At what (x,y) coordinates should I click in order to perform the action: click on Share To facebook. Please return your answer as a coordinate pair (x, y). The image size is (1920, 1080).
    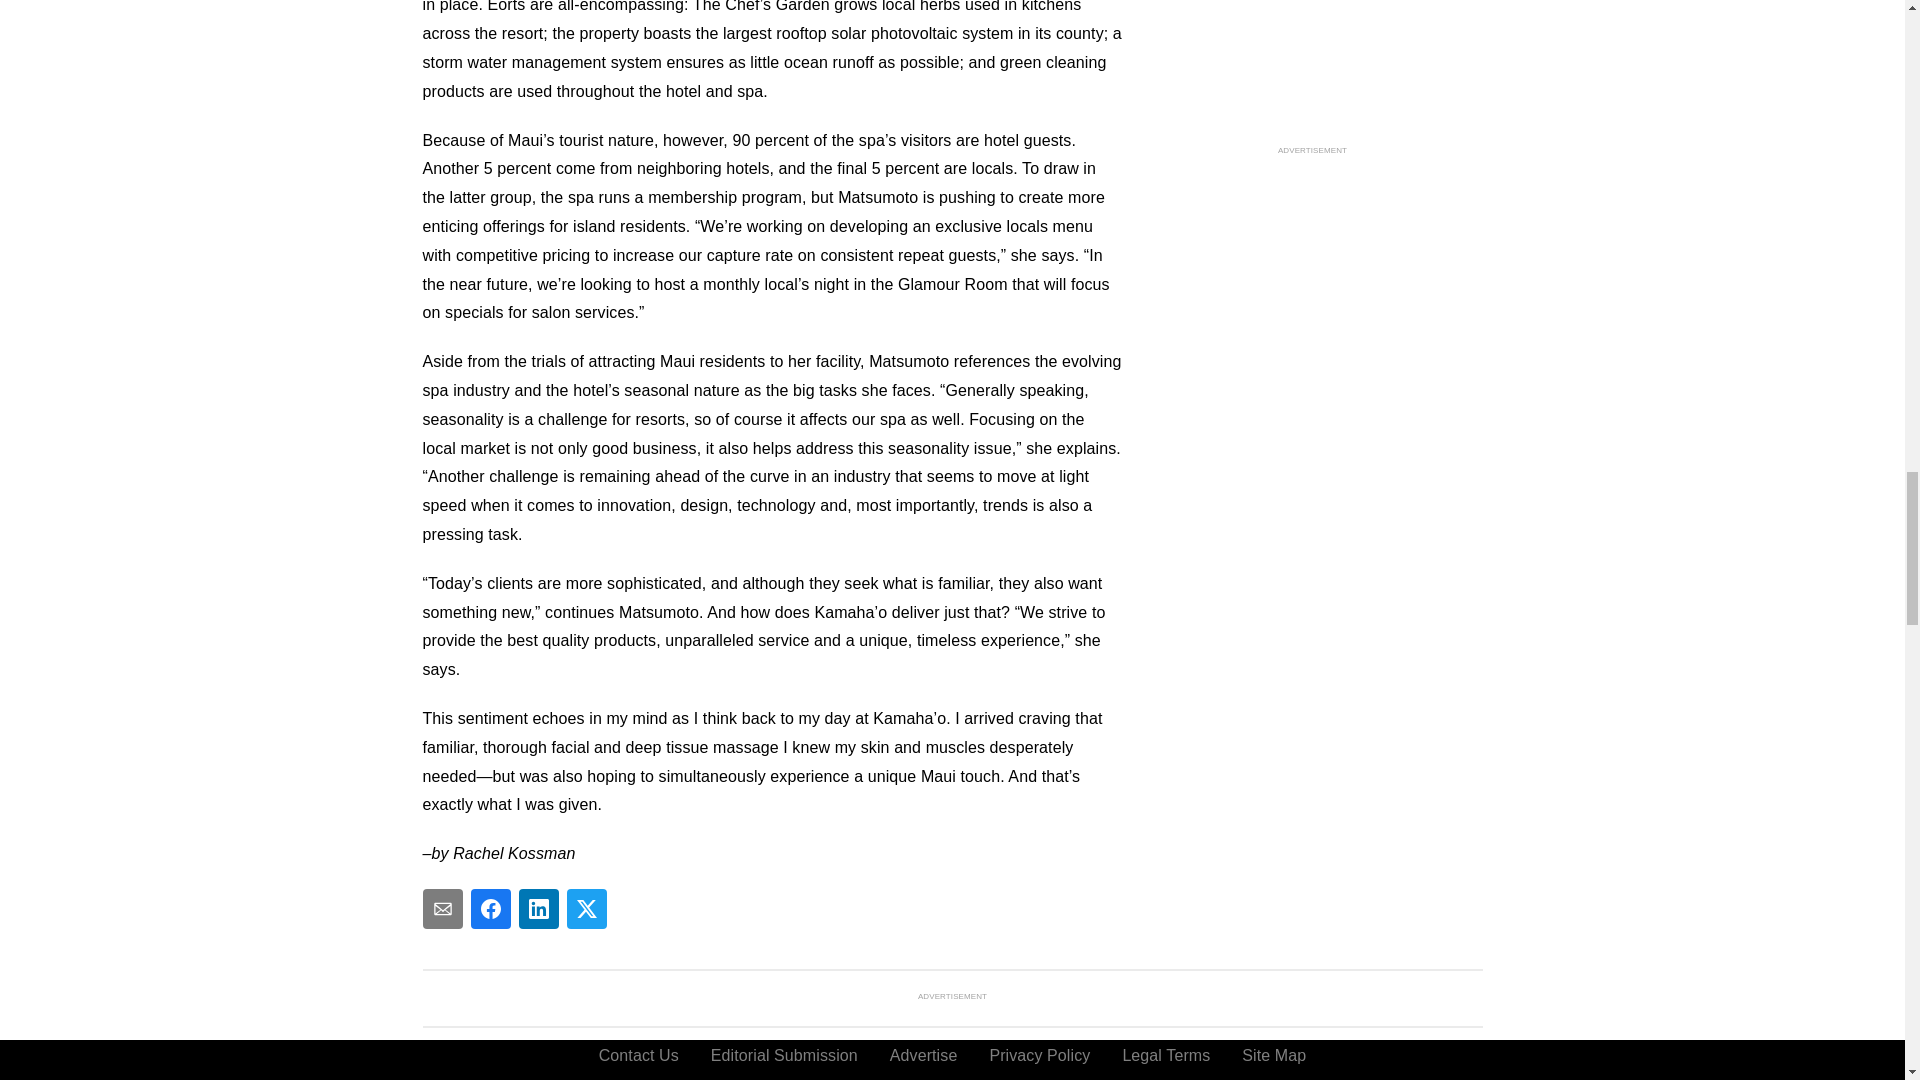
    Looking at the image, I should click on (490, 908).